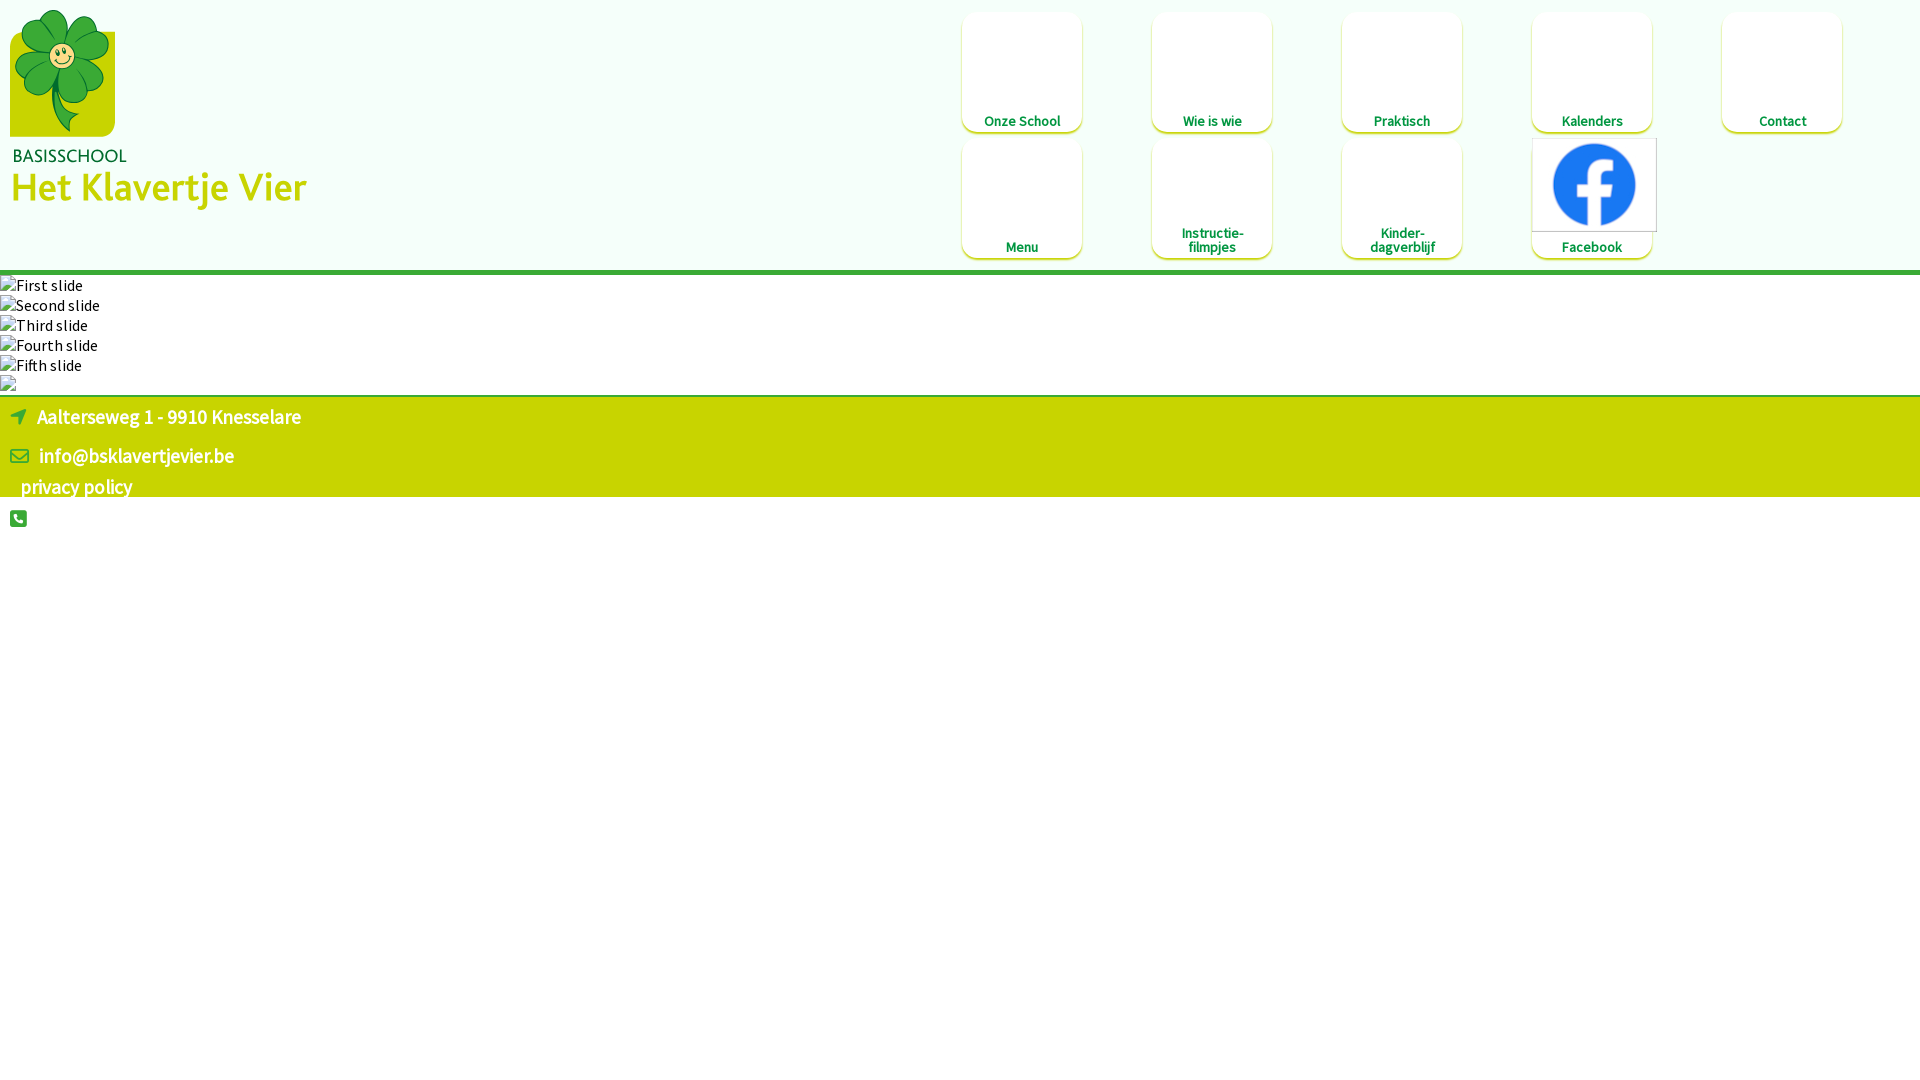 The width and height of the screenshot is (1920, 1080). What do you see at coordinates (1592, 198) in the screenshot?
I see `Facebook` at bounding box center [1592, 198].